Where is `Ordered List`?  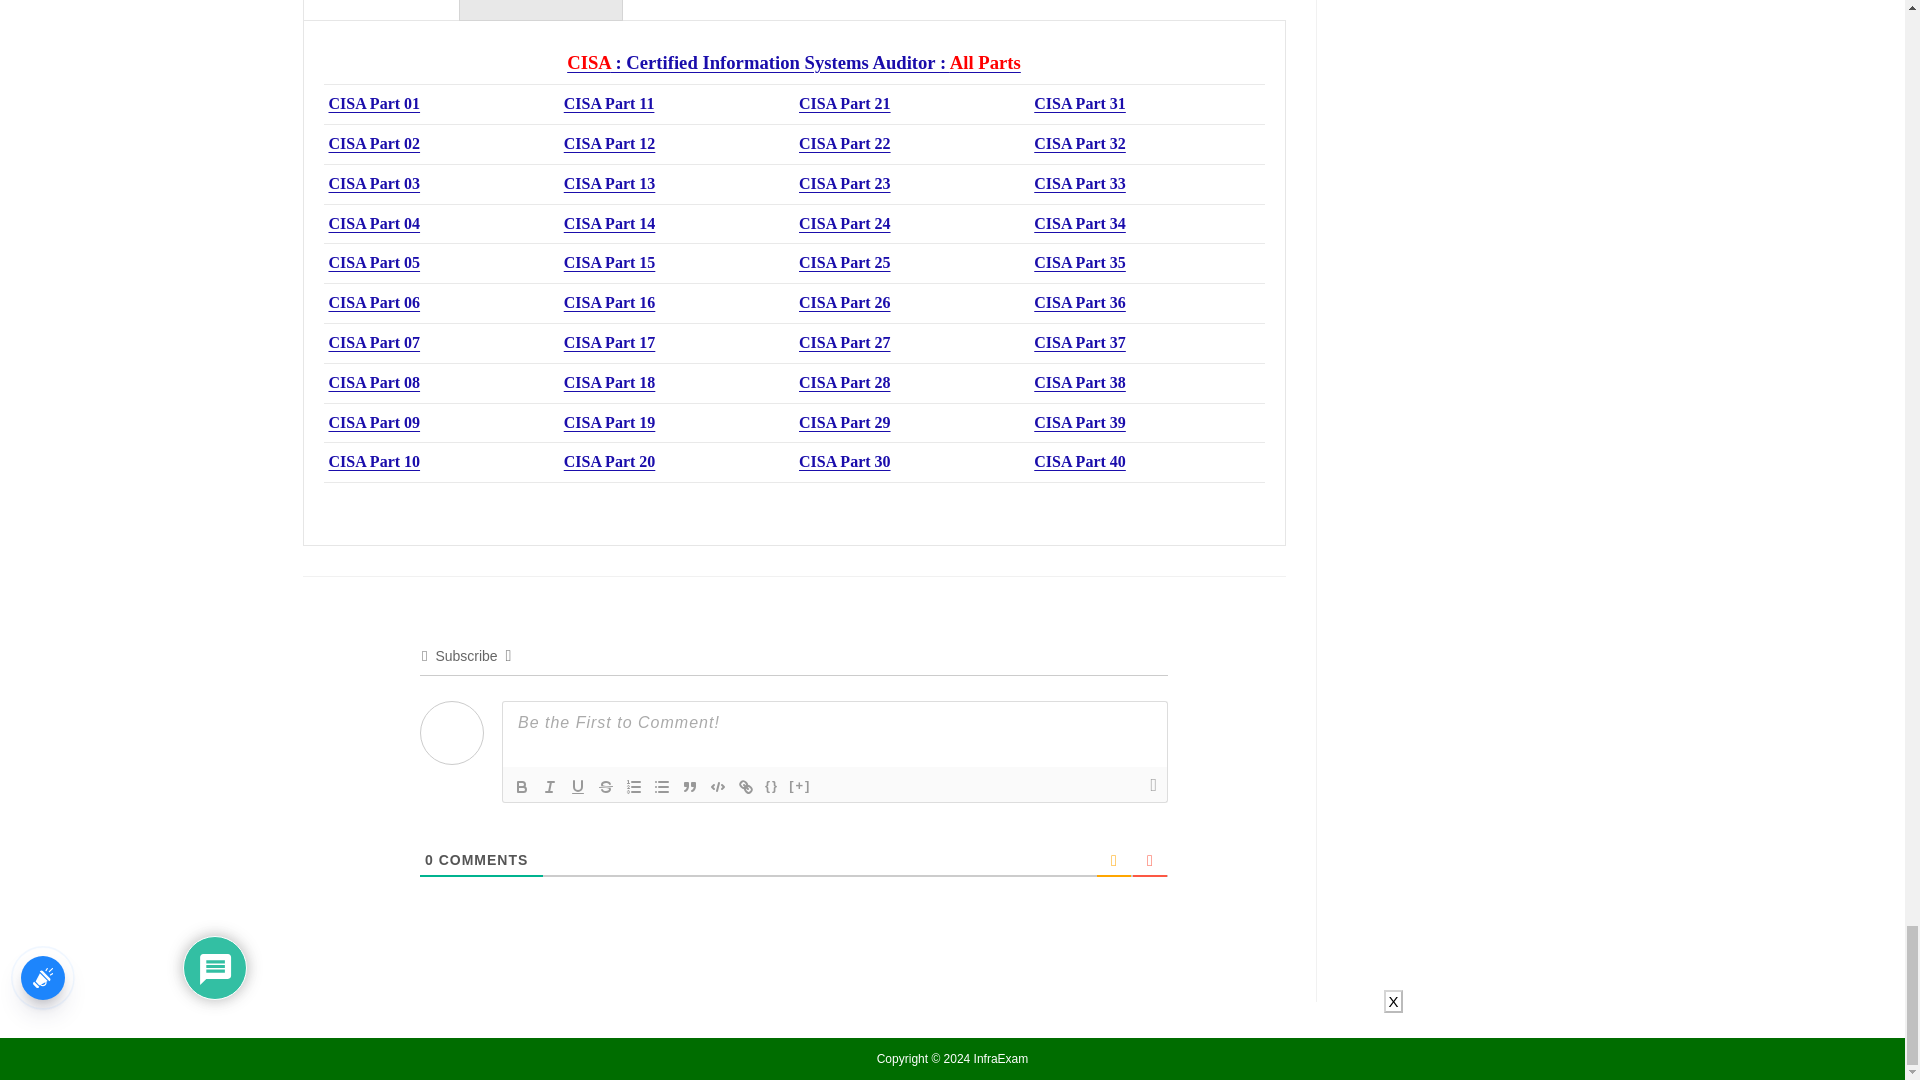 Ordered List is located at coordinates (634, 787).